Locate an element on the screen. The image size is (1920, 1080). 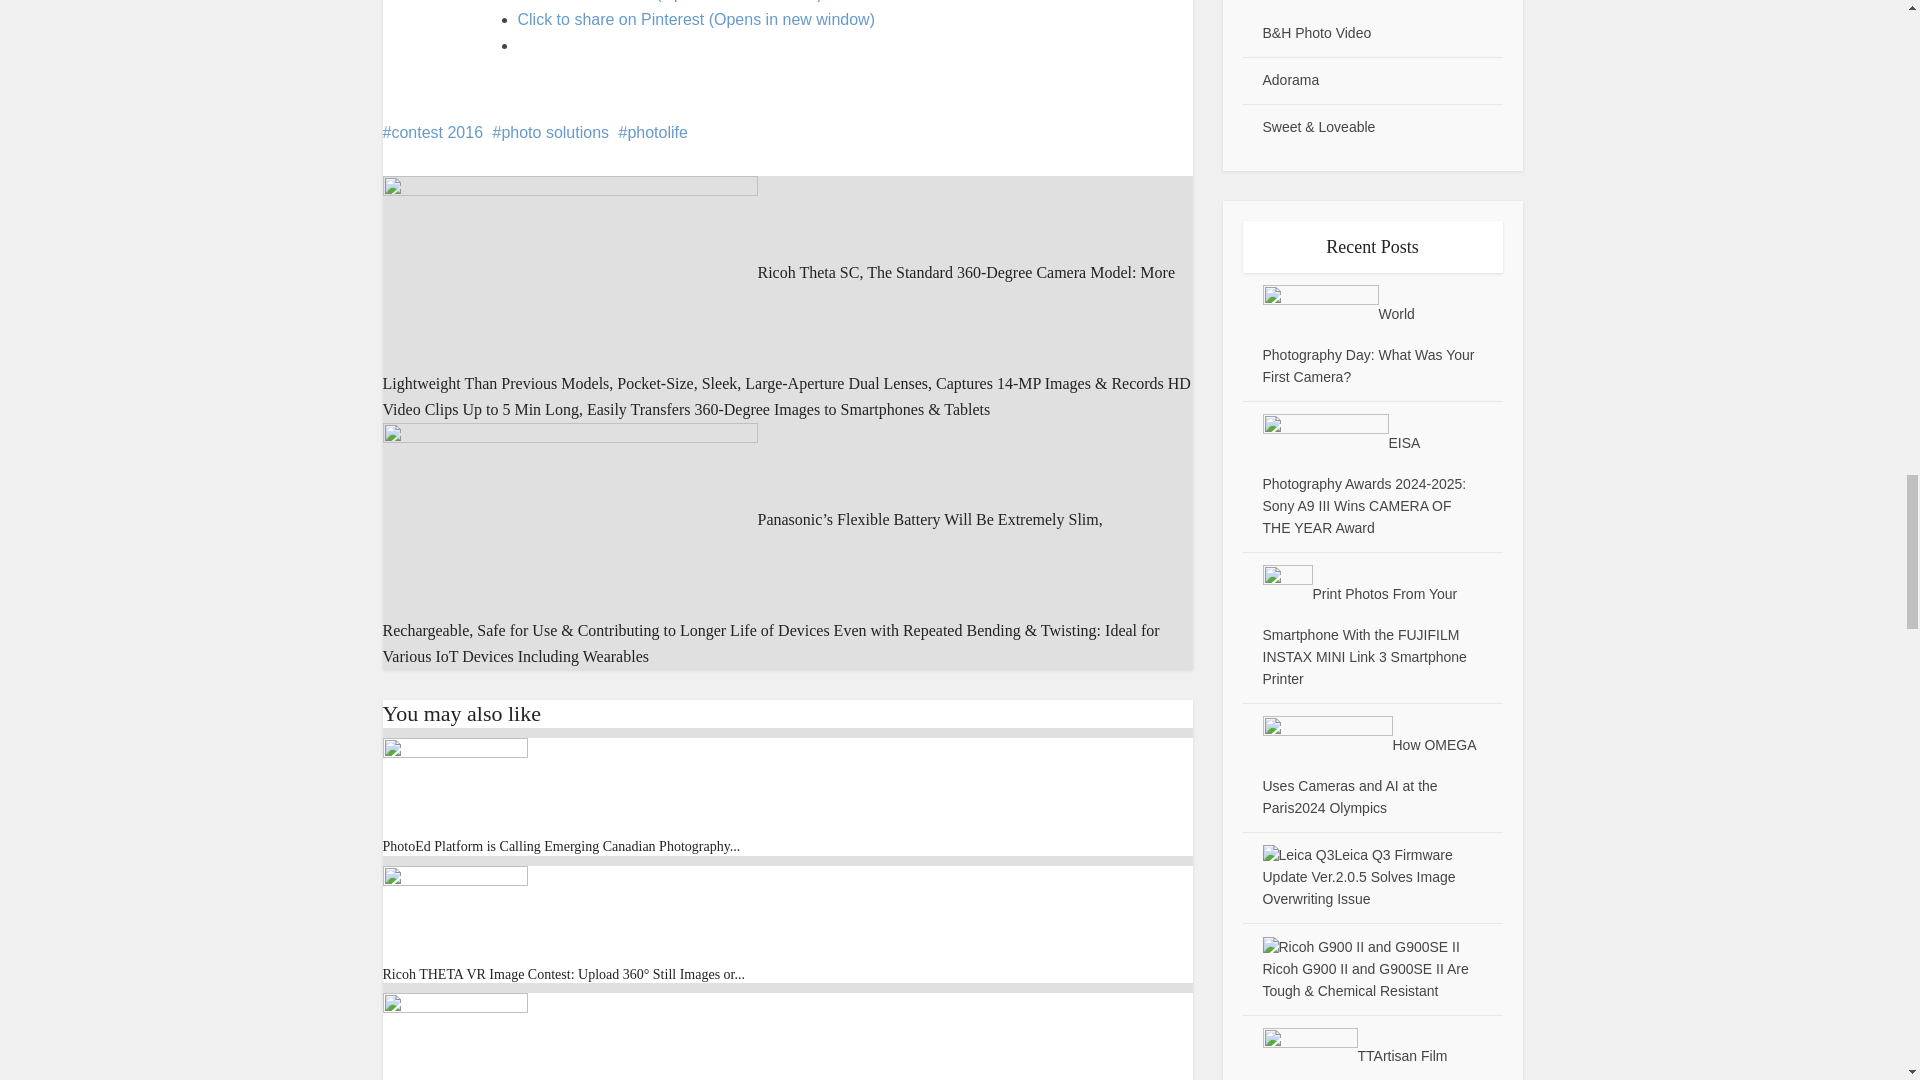
photo solutions is located at coordinates (550, 132).